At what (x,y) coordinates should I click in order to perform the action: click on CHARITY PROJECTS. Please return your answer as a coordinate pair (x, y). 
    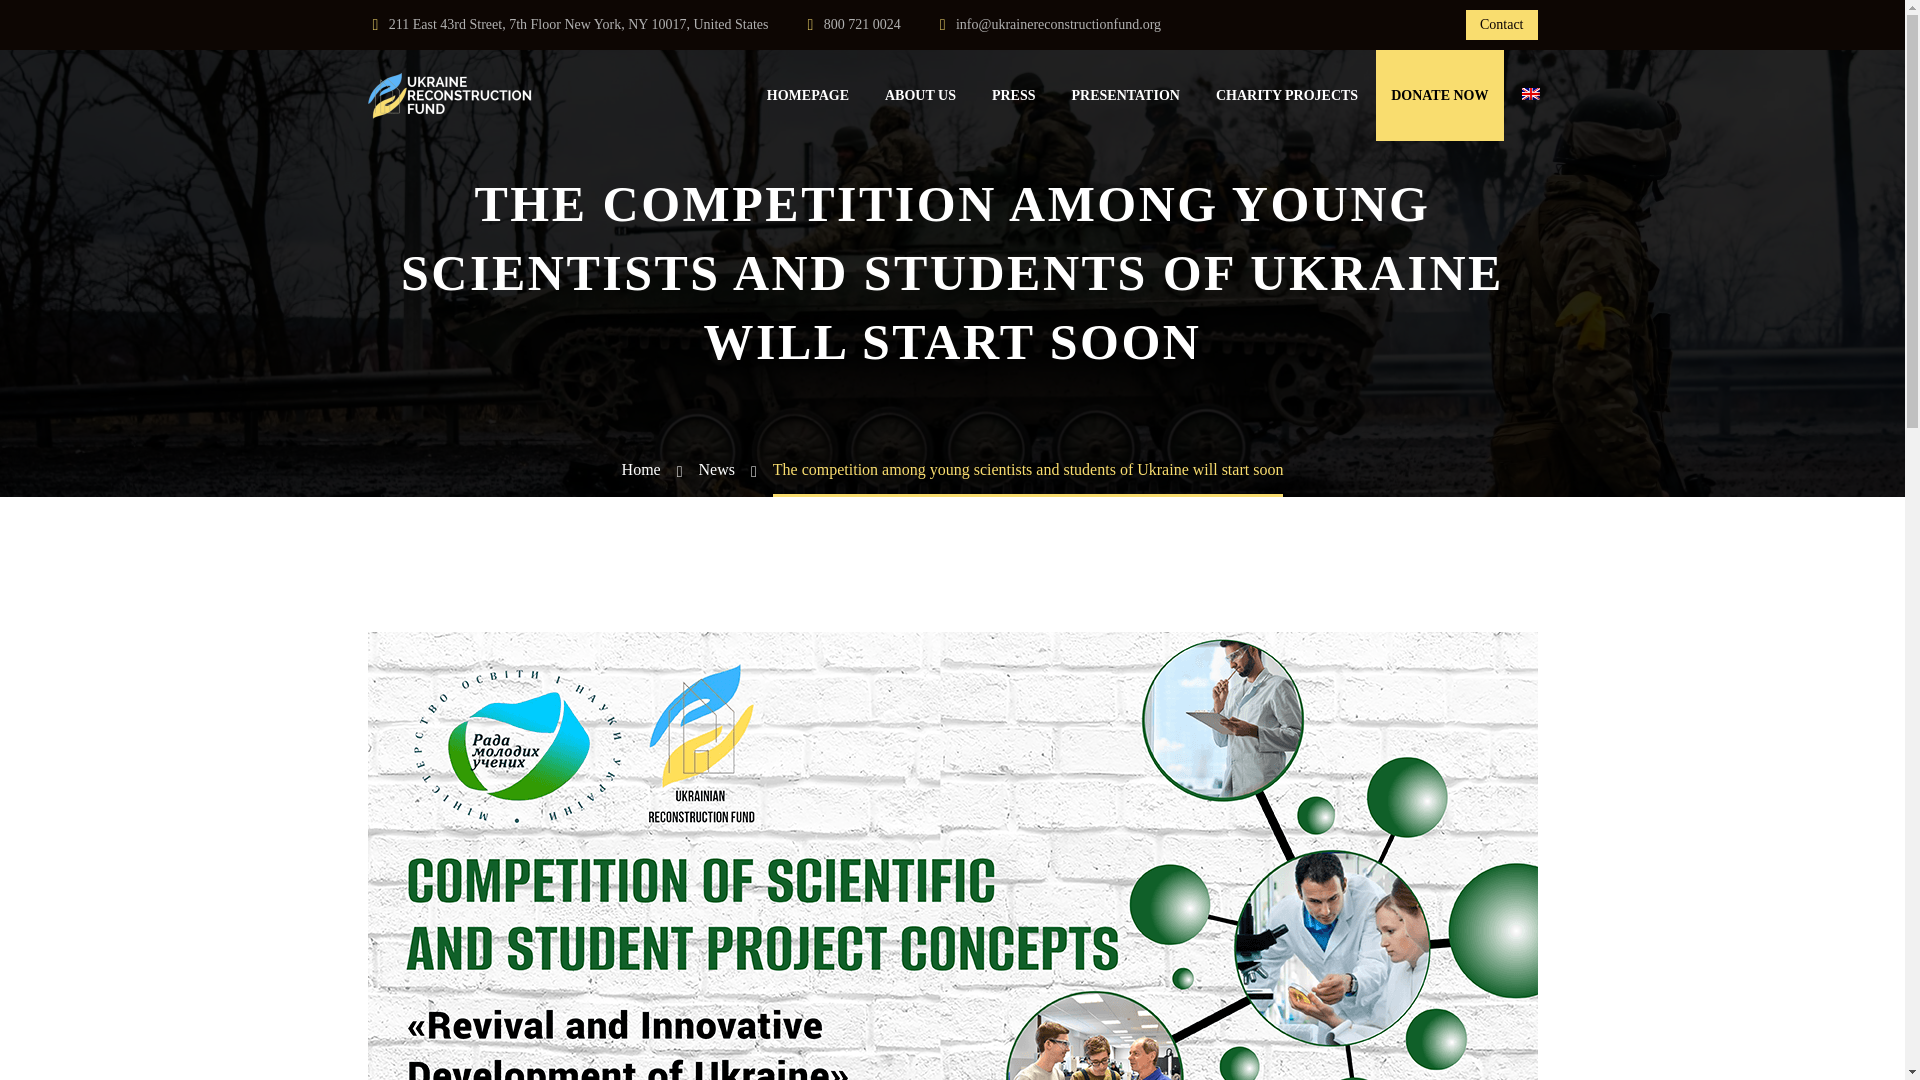
    Looking at the image, I should click on (1286, 96).